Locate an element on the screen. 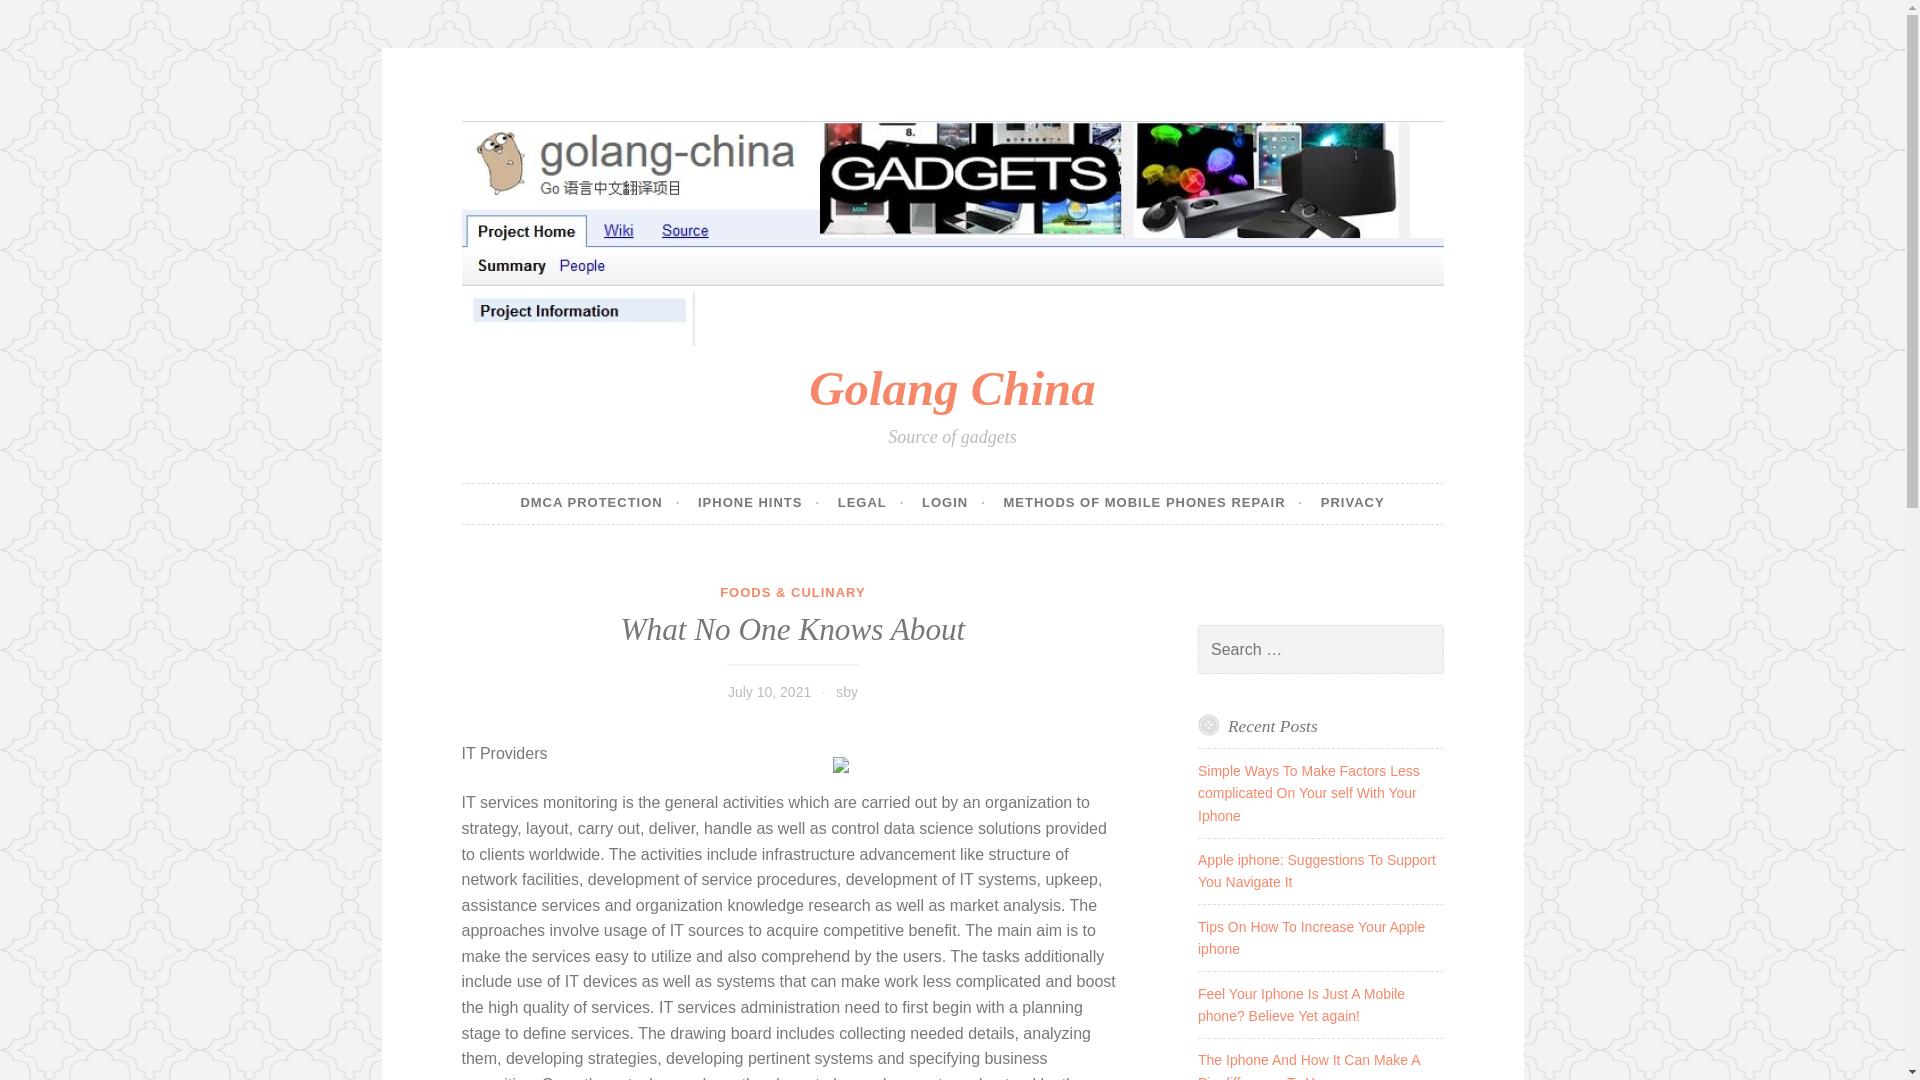  LOGIN is located at coordinates (954, 503).